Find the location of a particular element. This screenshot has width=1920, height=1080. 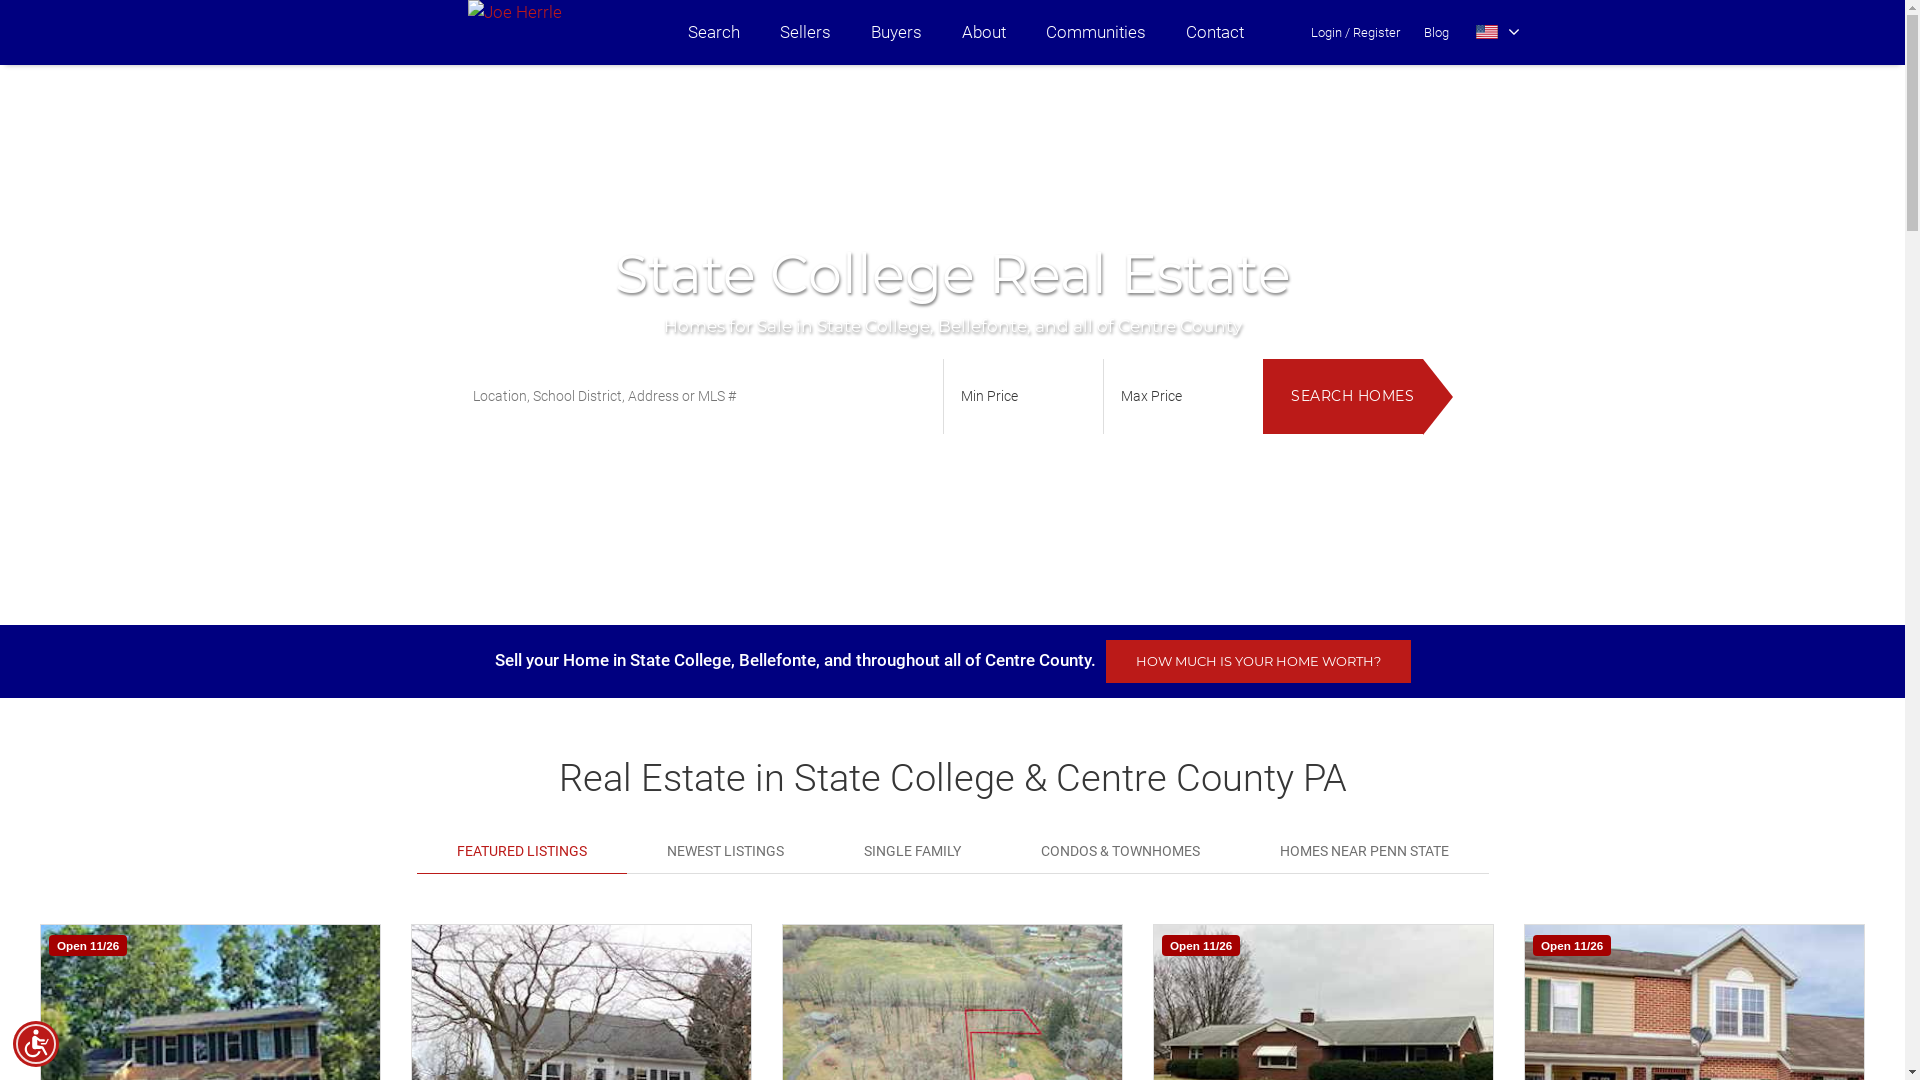

Search is located at coordinates (714, 32).